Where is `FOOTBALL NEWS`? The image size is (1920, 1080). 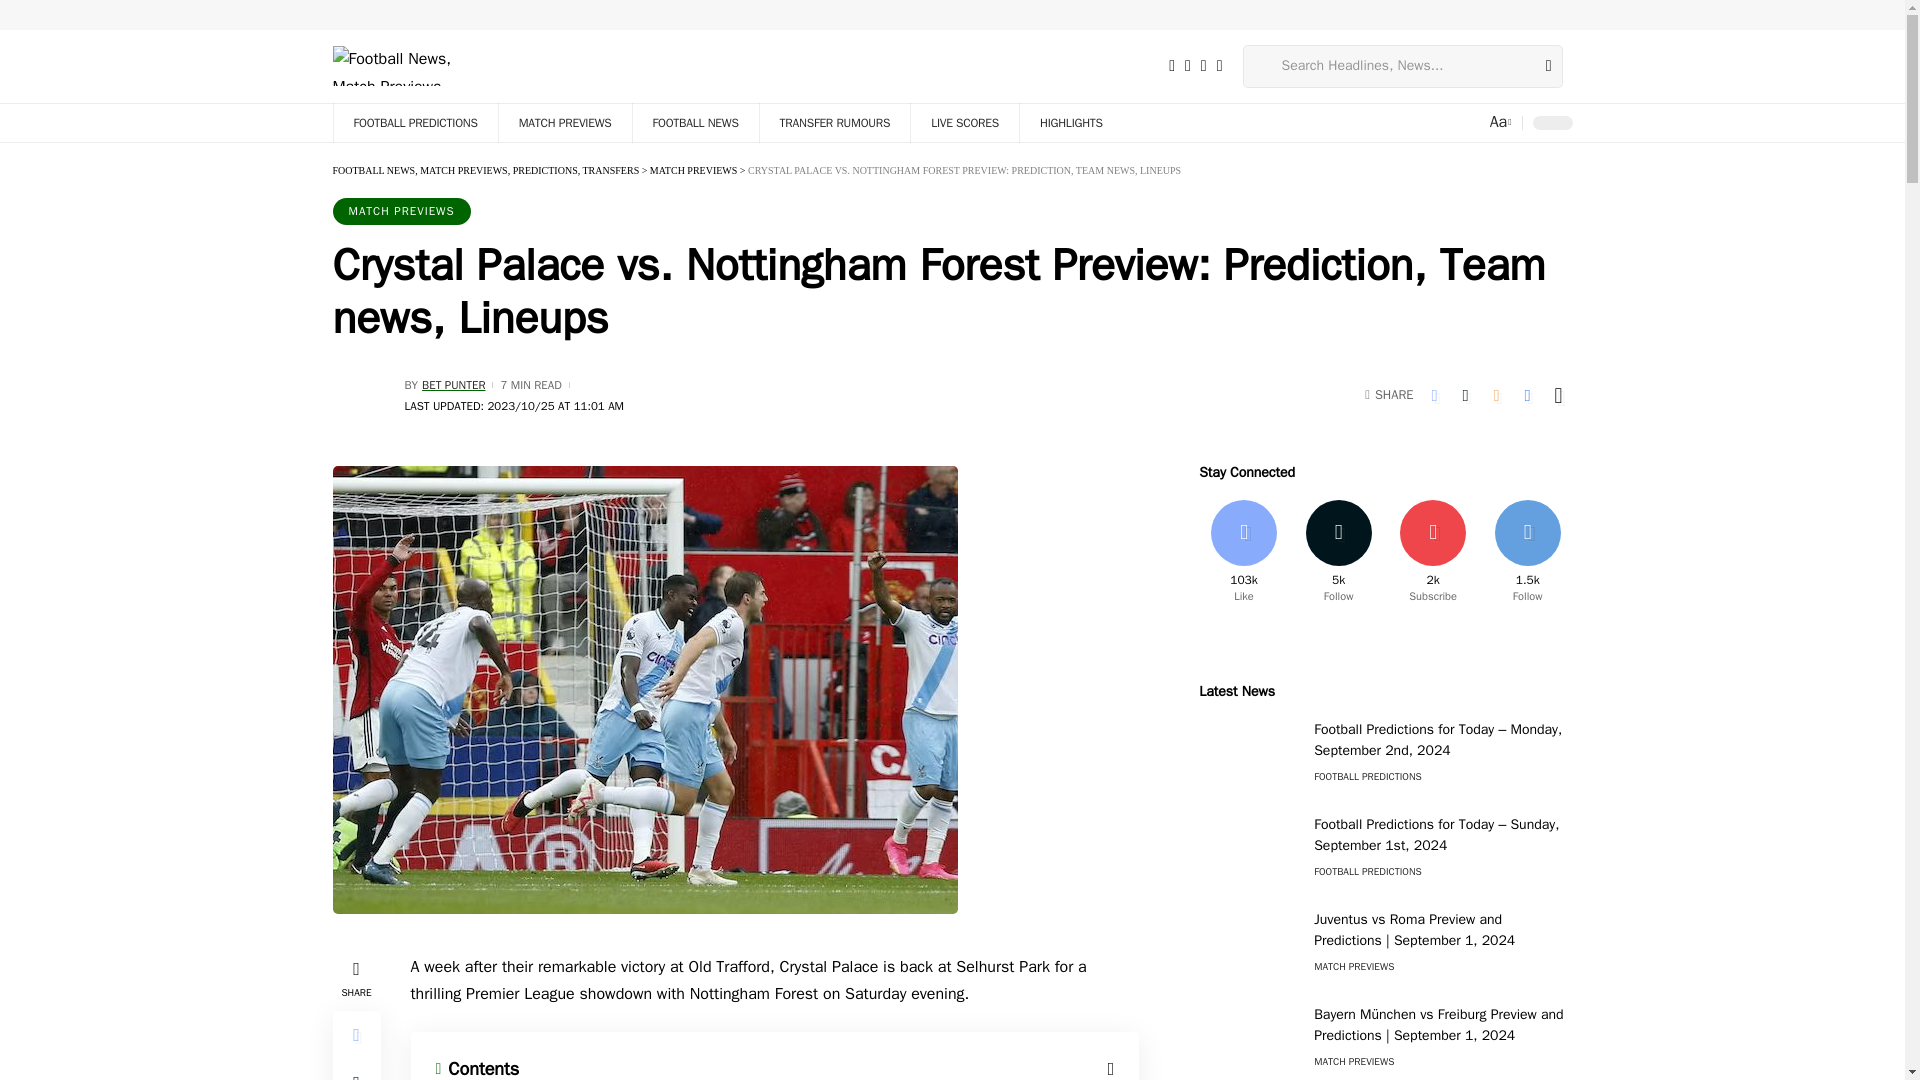
FOOTBALL NEWS is located at coordinates (694, 122).